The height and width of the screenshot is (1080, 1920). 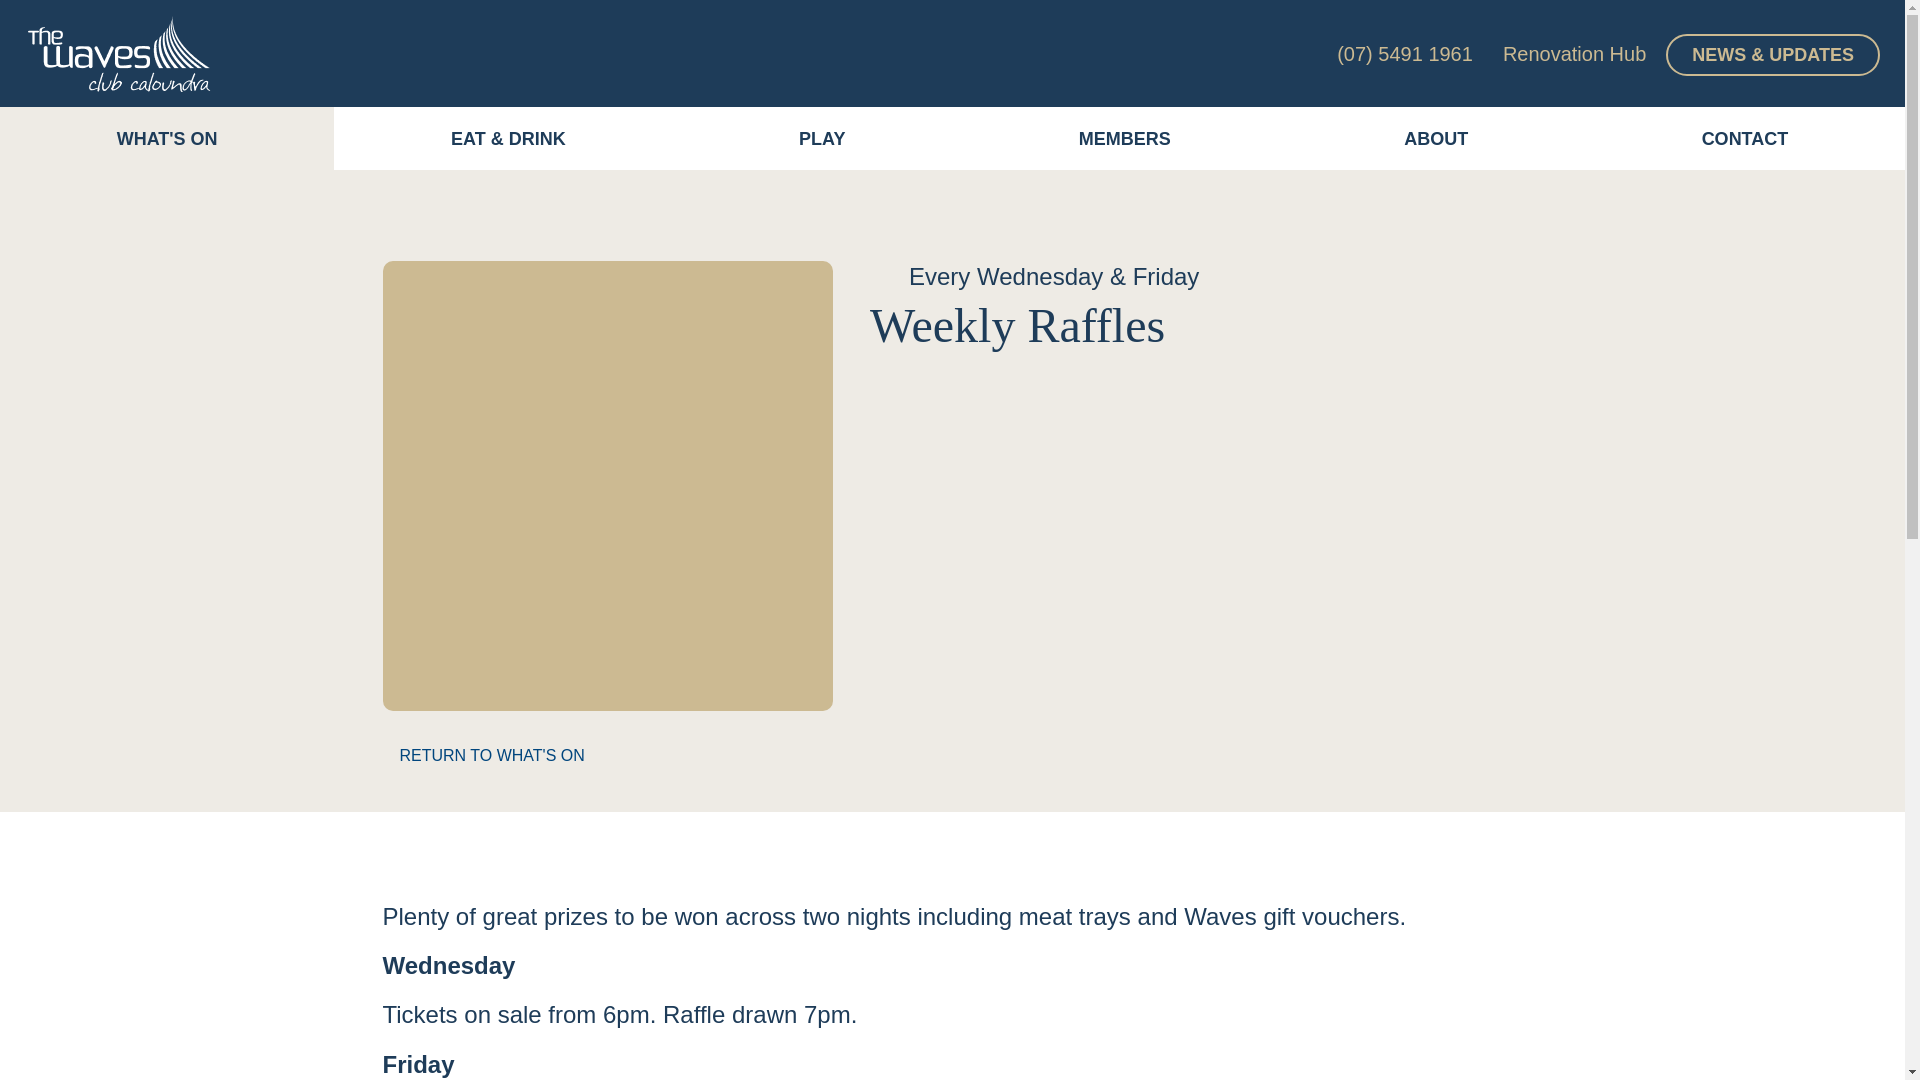 I want to click on RETURN TO WHAT'S ON, so click(x=482, y=756).